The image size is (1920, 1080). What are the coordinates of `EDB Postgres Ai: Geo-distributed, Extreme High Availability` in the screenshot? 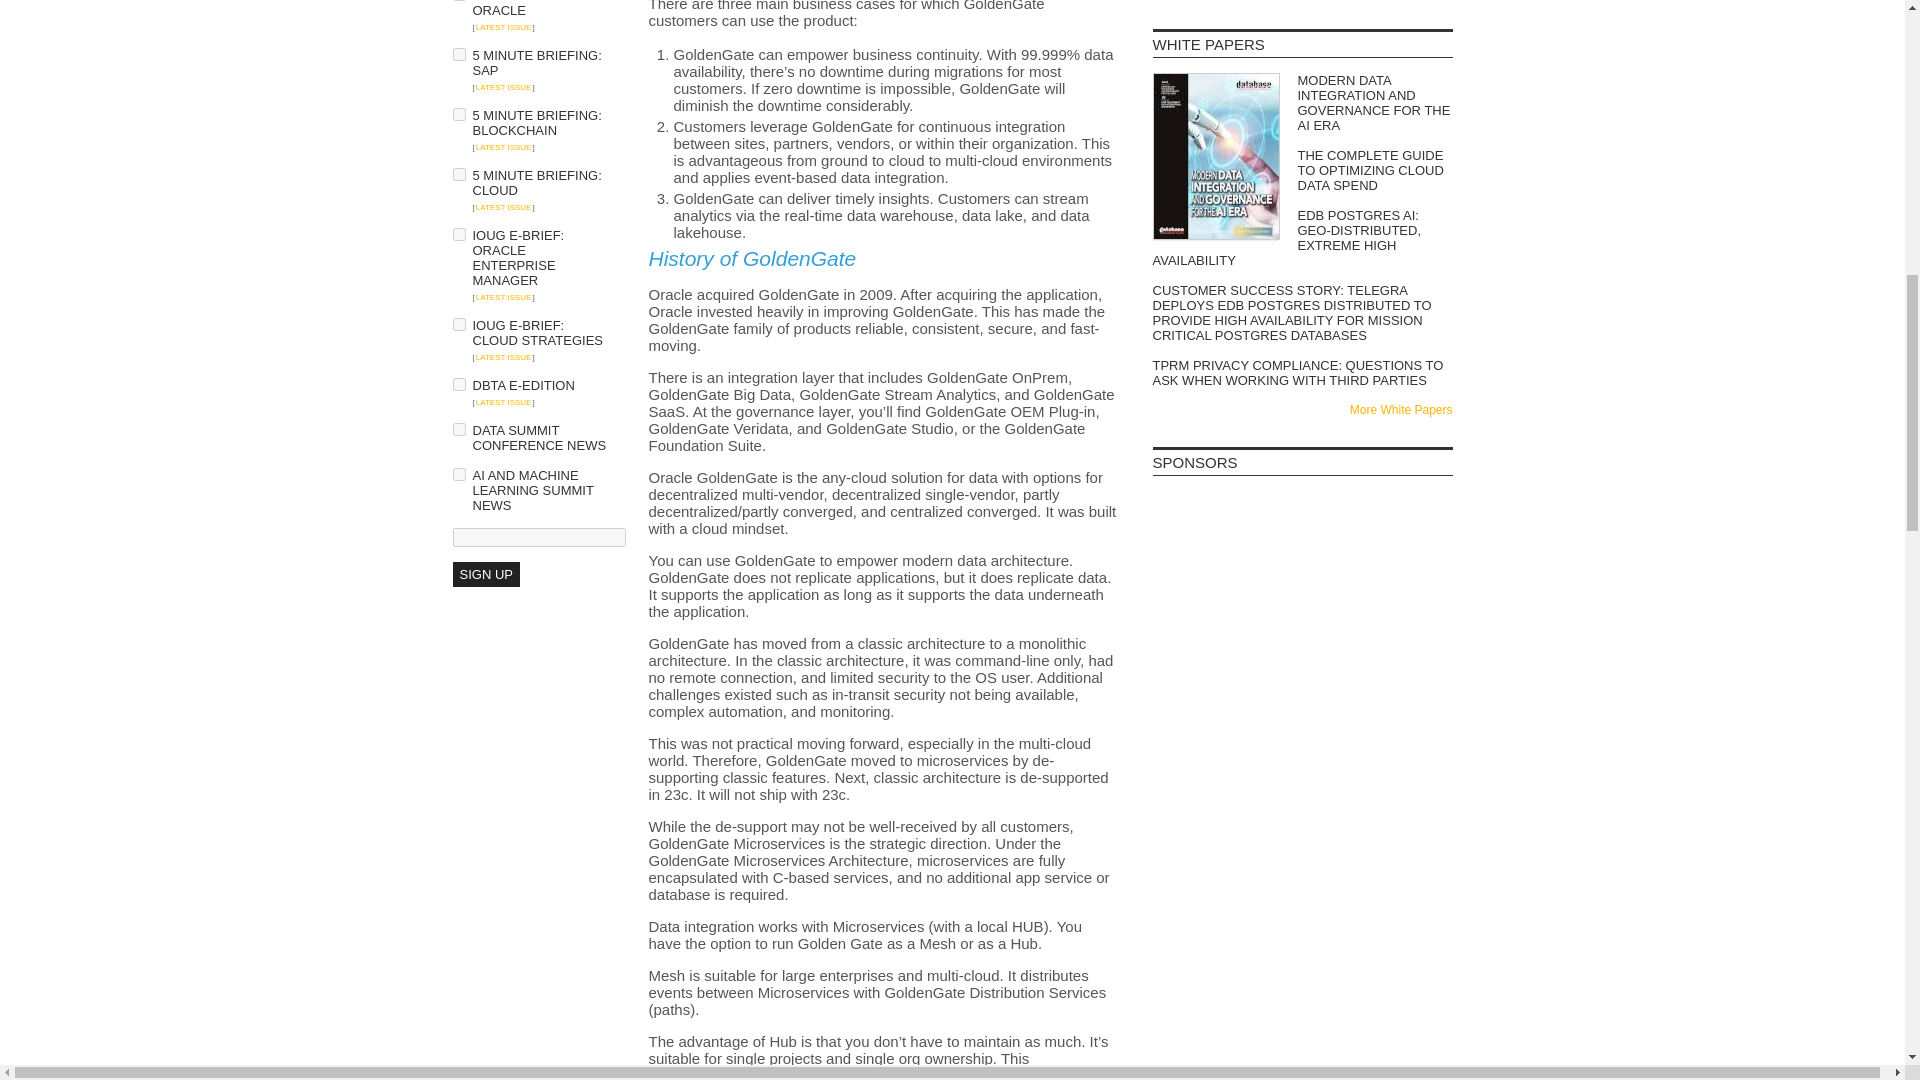 It's located at (1302, 238).